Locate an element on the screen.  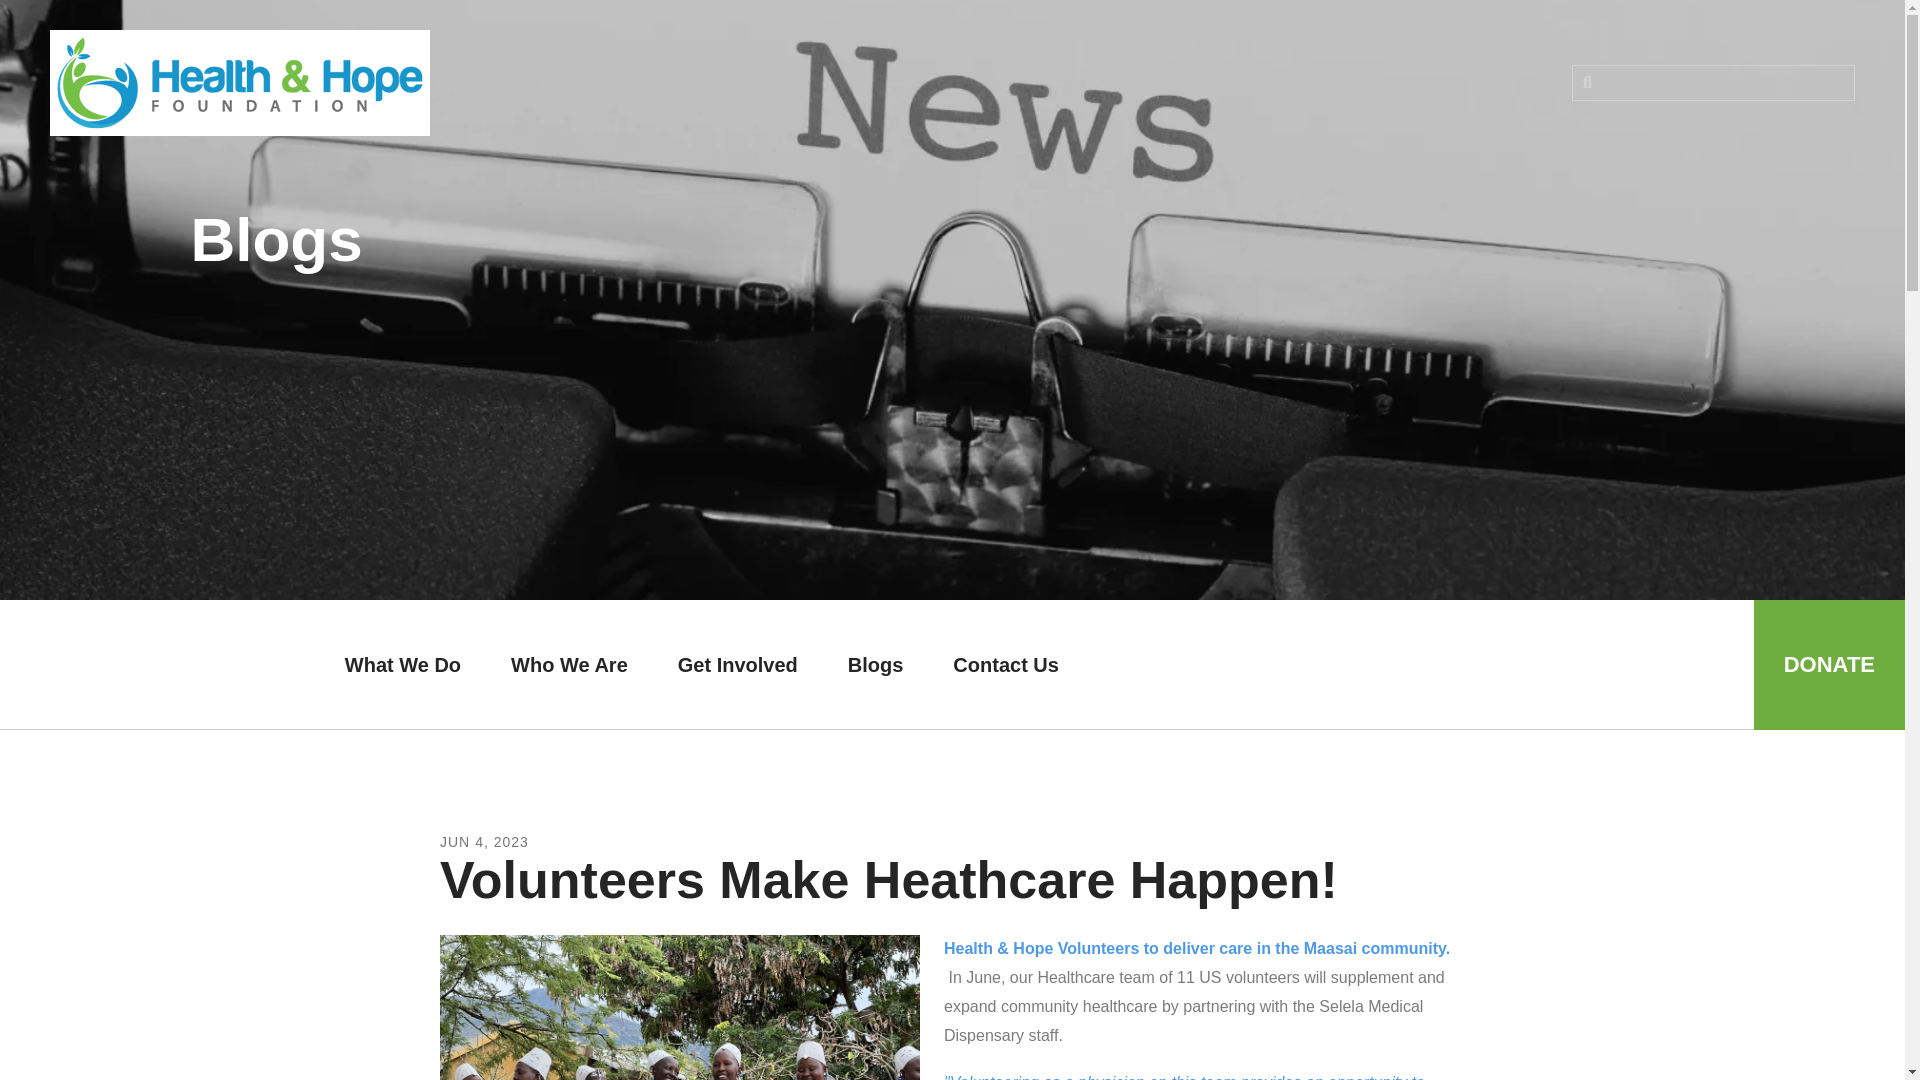
Get Involved is located at coordinates (738, 665).